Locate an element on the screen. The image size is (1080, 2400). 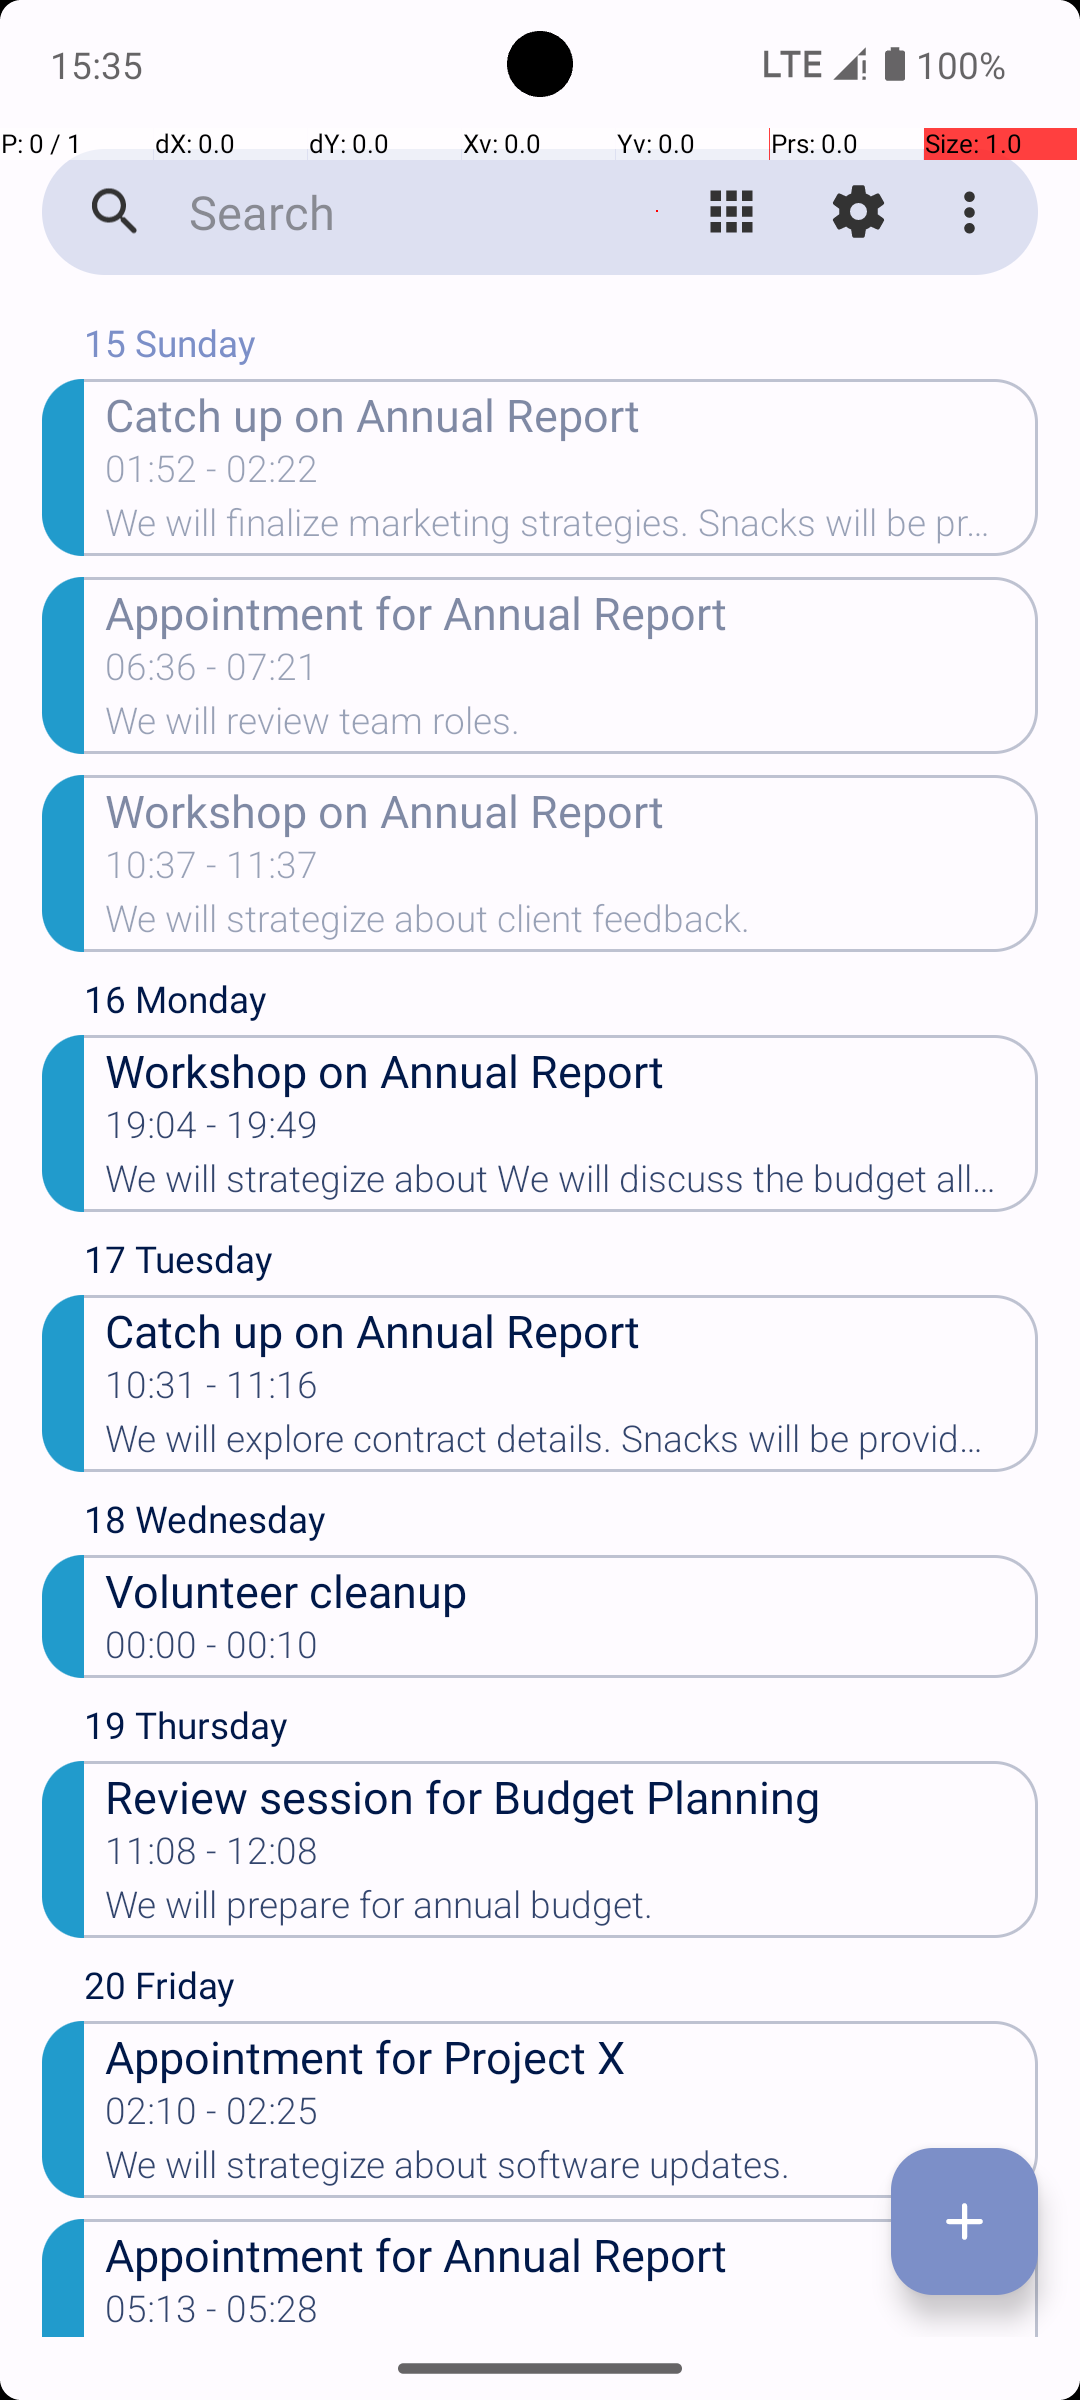
We will strategize about client feedback. is located at coordinates (572, 925).